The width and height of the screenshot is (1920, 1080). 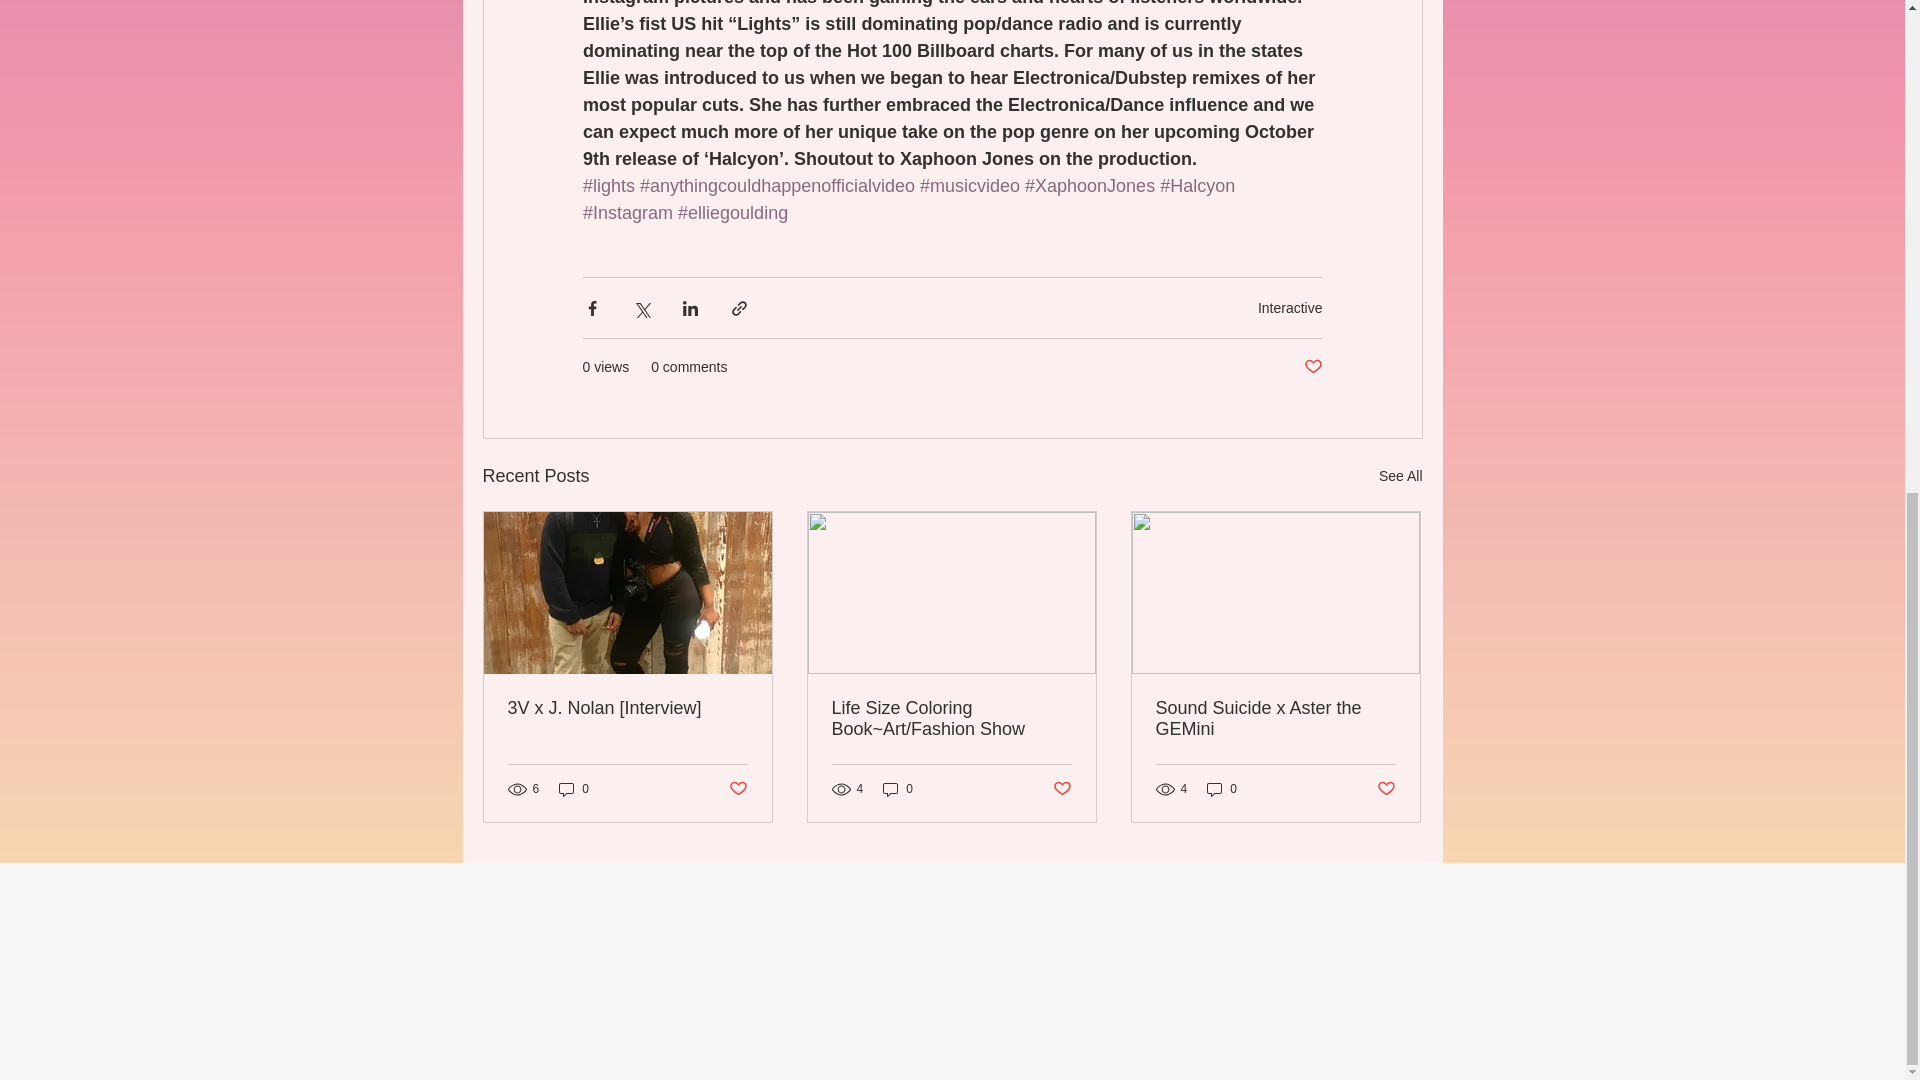 What do you see at coordinates (1312, 368) in the screenshot?
I see `Post not marked as liked` at bounding box center [1312, 368].